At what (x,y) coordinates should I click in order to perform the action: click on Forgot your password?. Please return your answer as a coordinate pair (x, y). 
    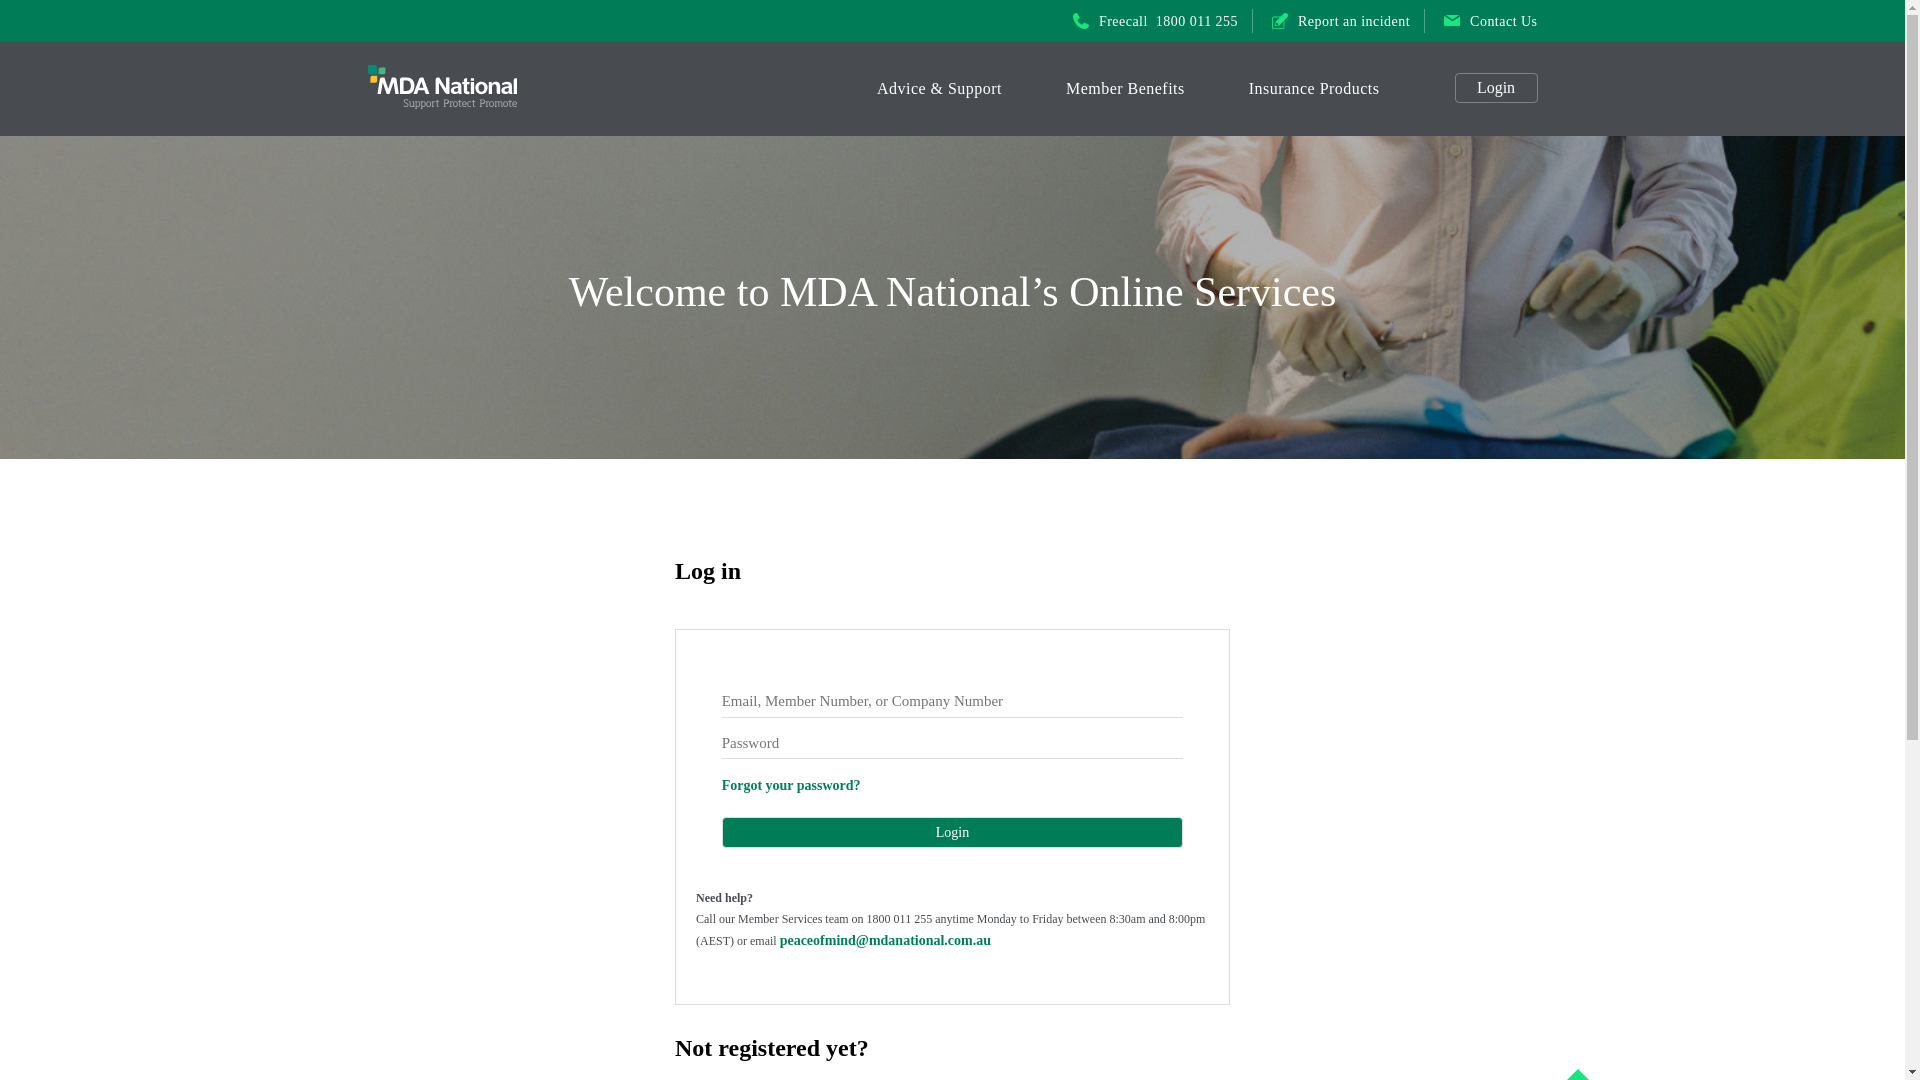
    Looking at the image, I should click on (792, 786).